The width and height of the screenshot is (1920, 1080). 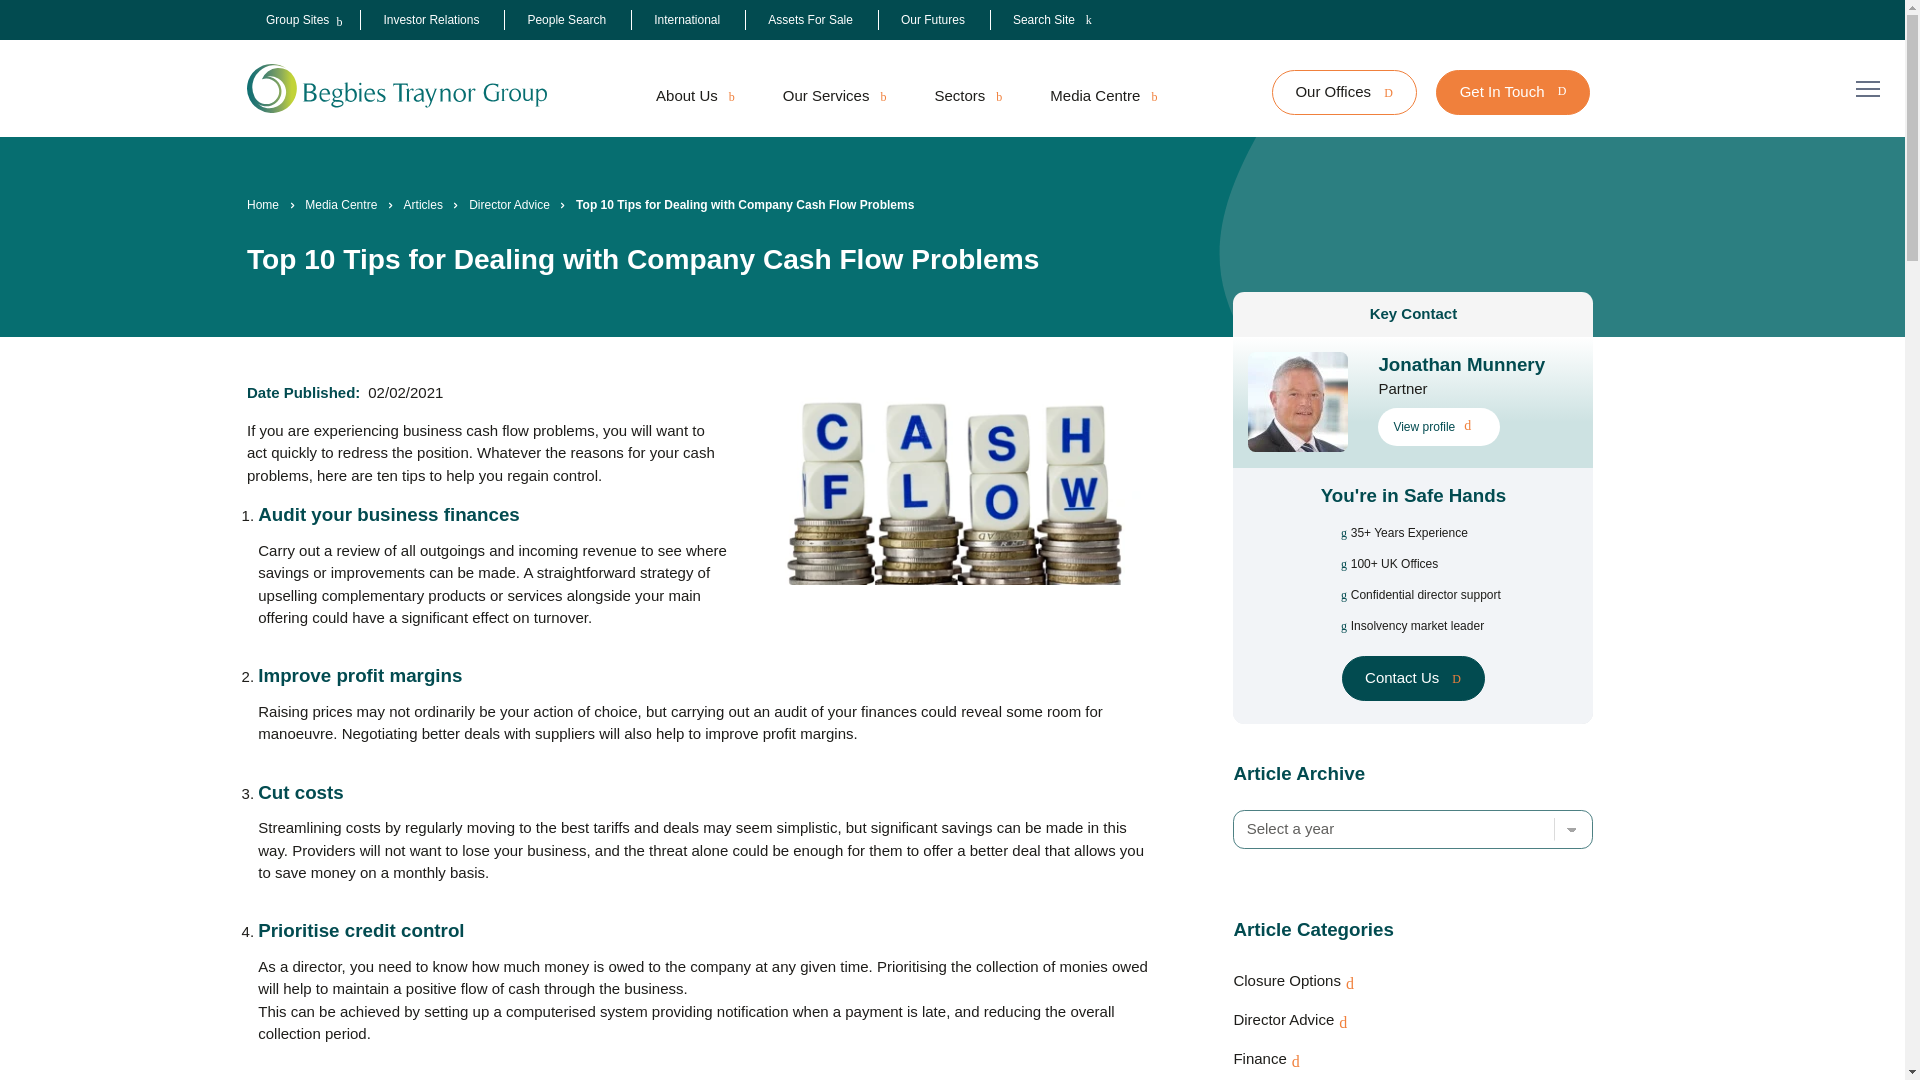 What do you see at coordinates (932, 20) in the screenshot?
I see `Our Futures` at bounding box center [932, 20].